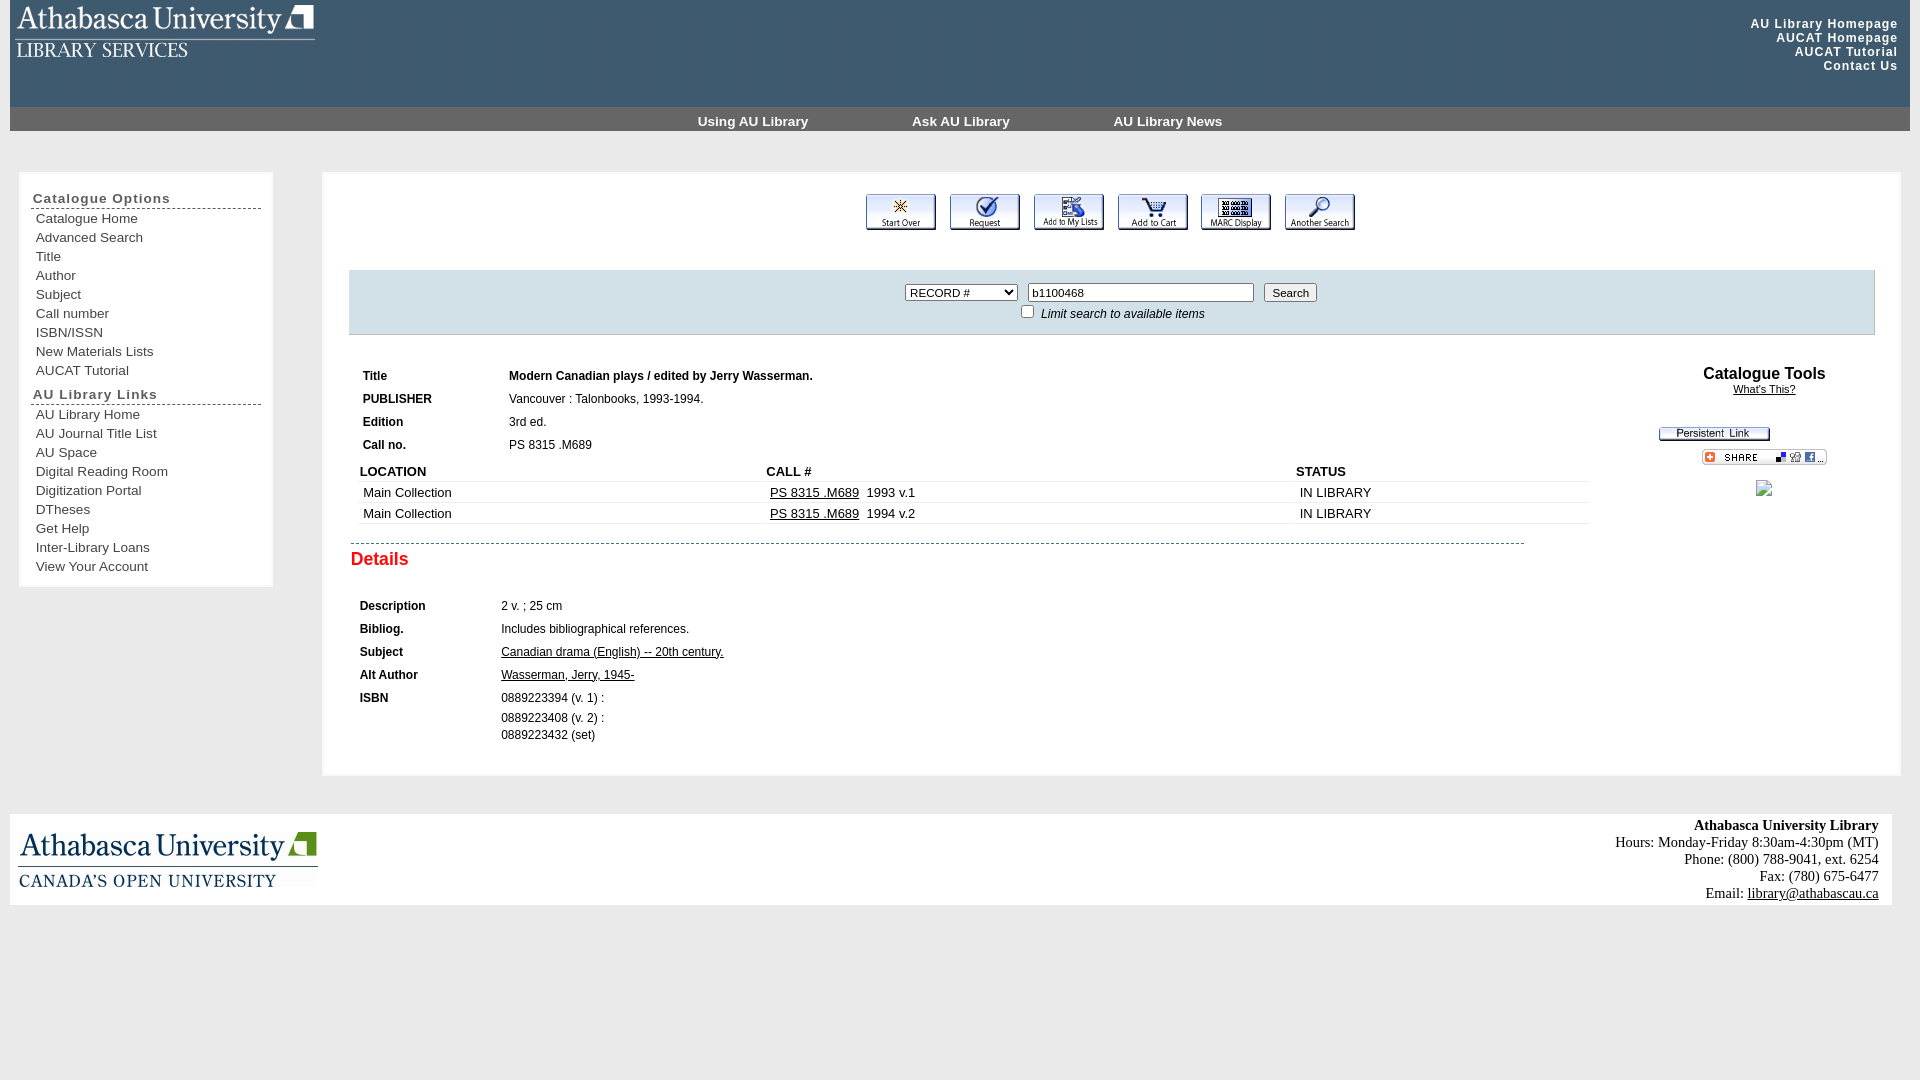 The width and height of the screenshot is (1920, 1080). I want to click on PS 8315 .M689, so click(814, 514).